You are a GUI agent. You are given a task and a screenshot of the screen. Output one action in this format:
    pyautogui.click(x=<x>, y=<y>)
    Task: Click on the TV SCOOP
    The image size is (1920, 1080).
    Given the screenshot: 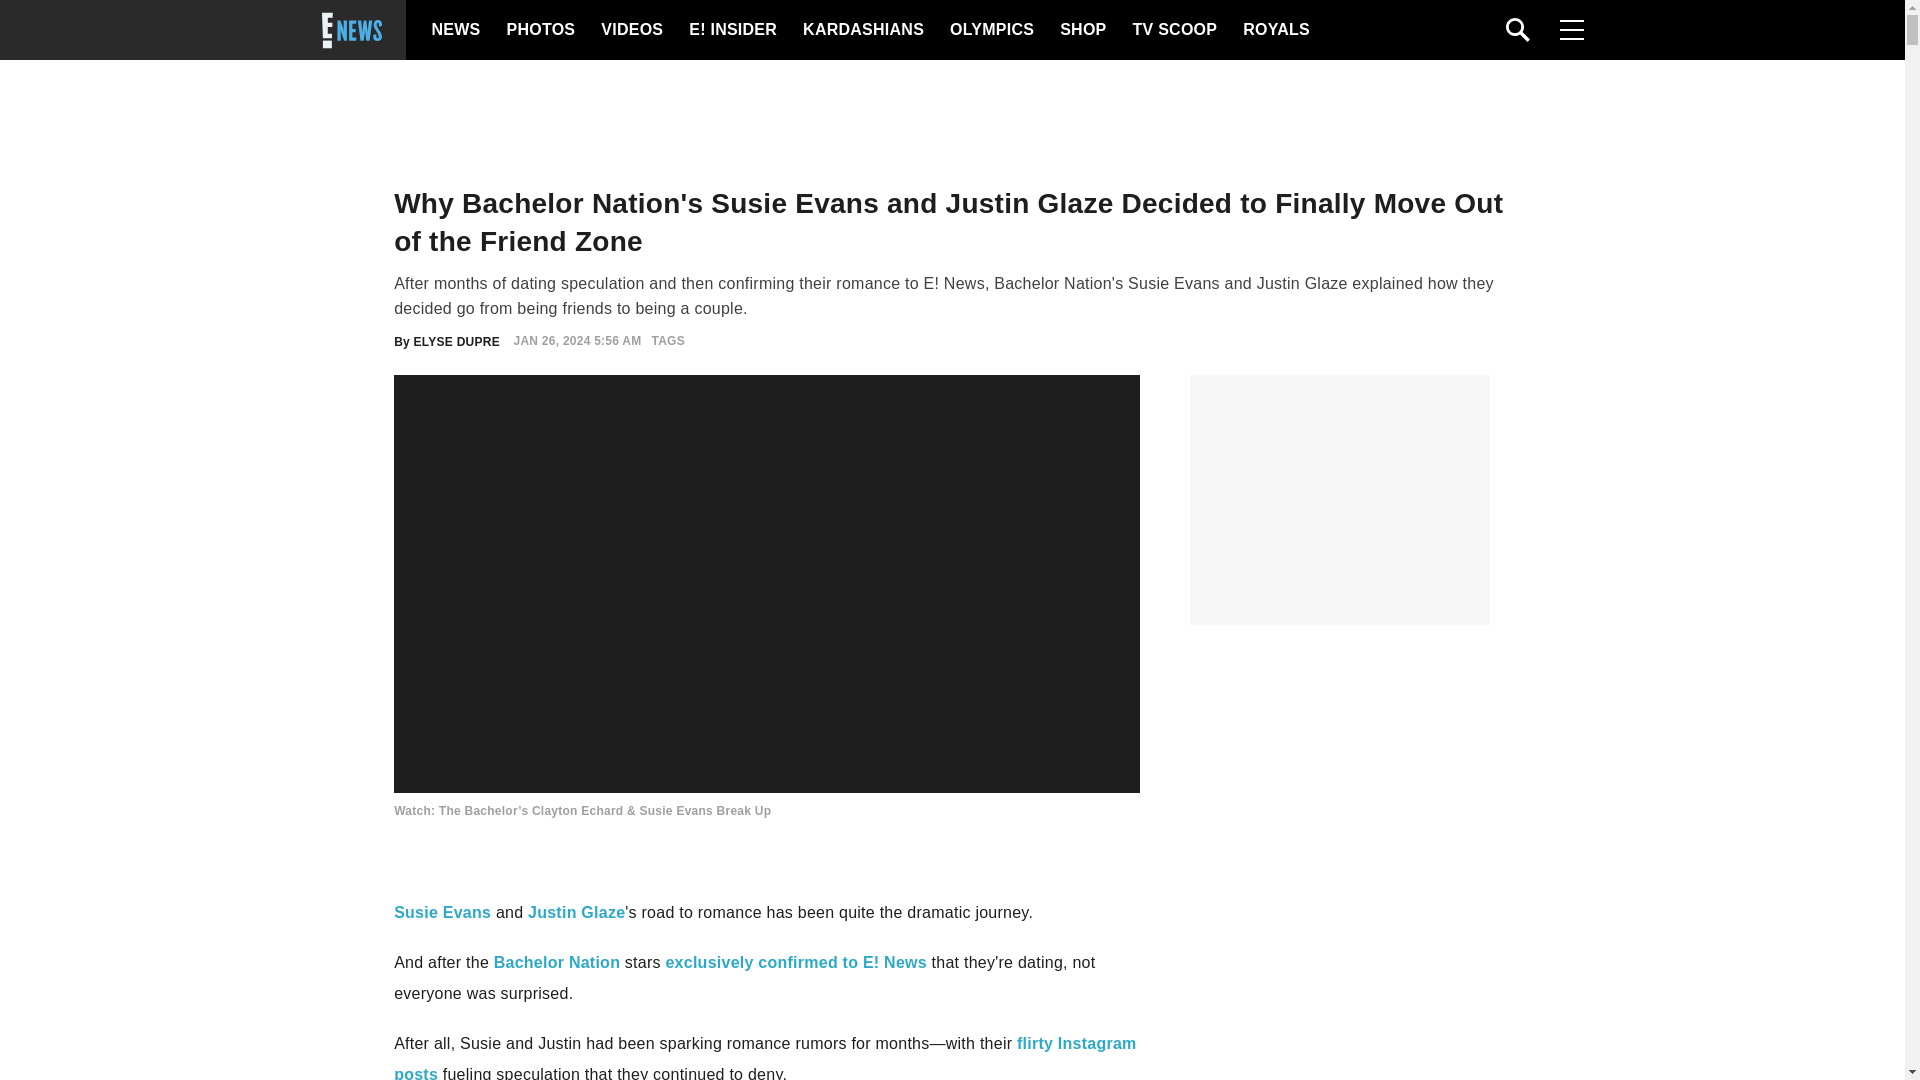 What is the action you would take?
    pyautogui.click(x=1174, y=30)
    